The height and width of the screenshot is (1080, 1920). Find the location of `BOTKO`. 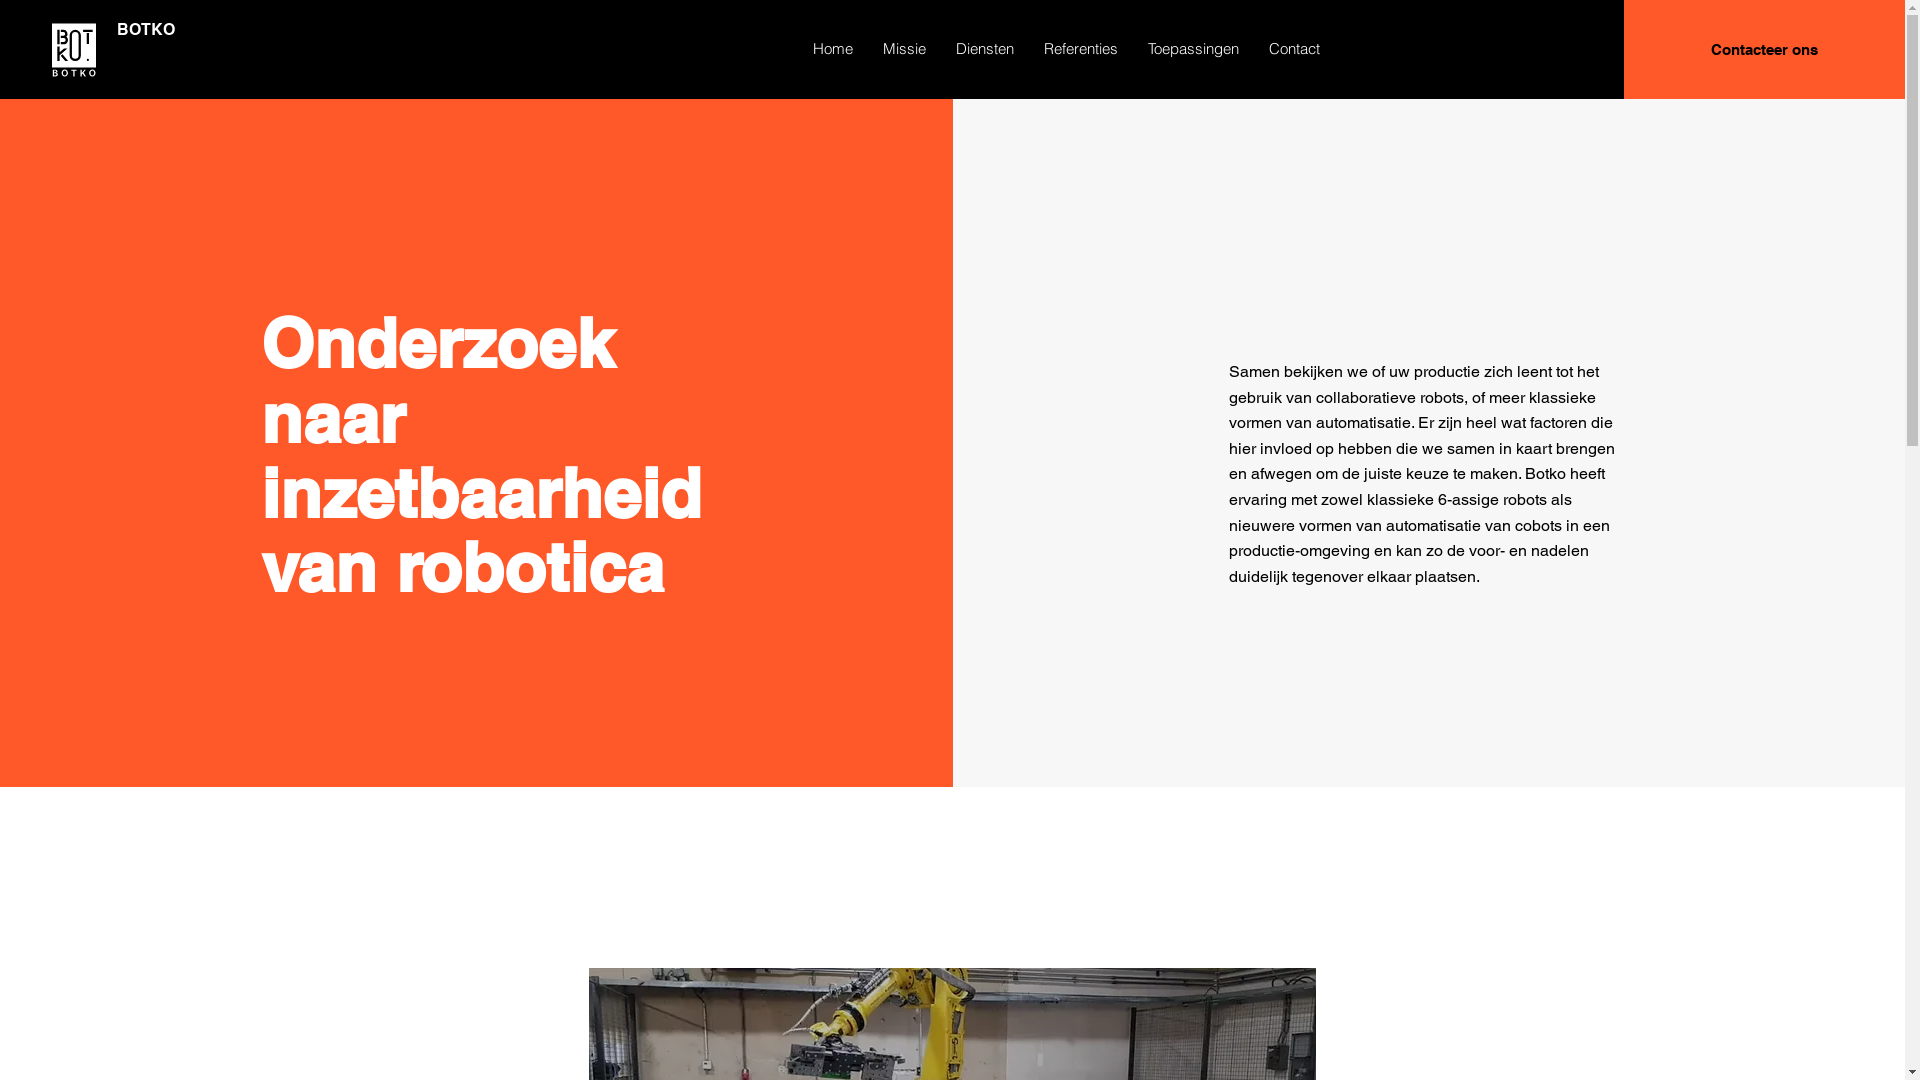

BOTKO is located at coordinates (146, 29).